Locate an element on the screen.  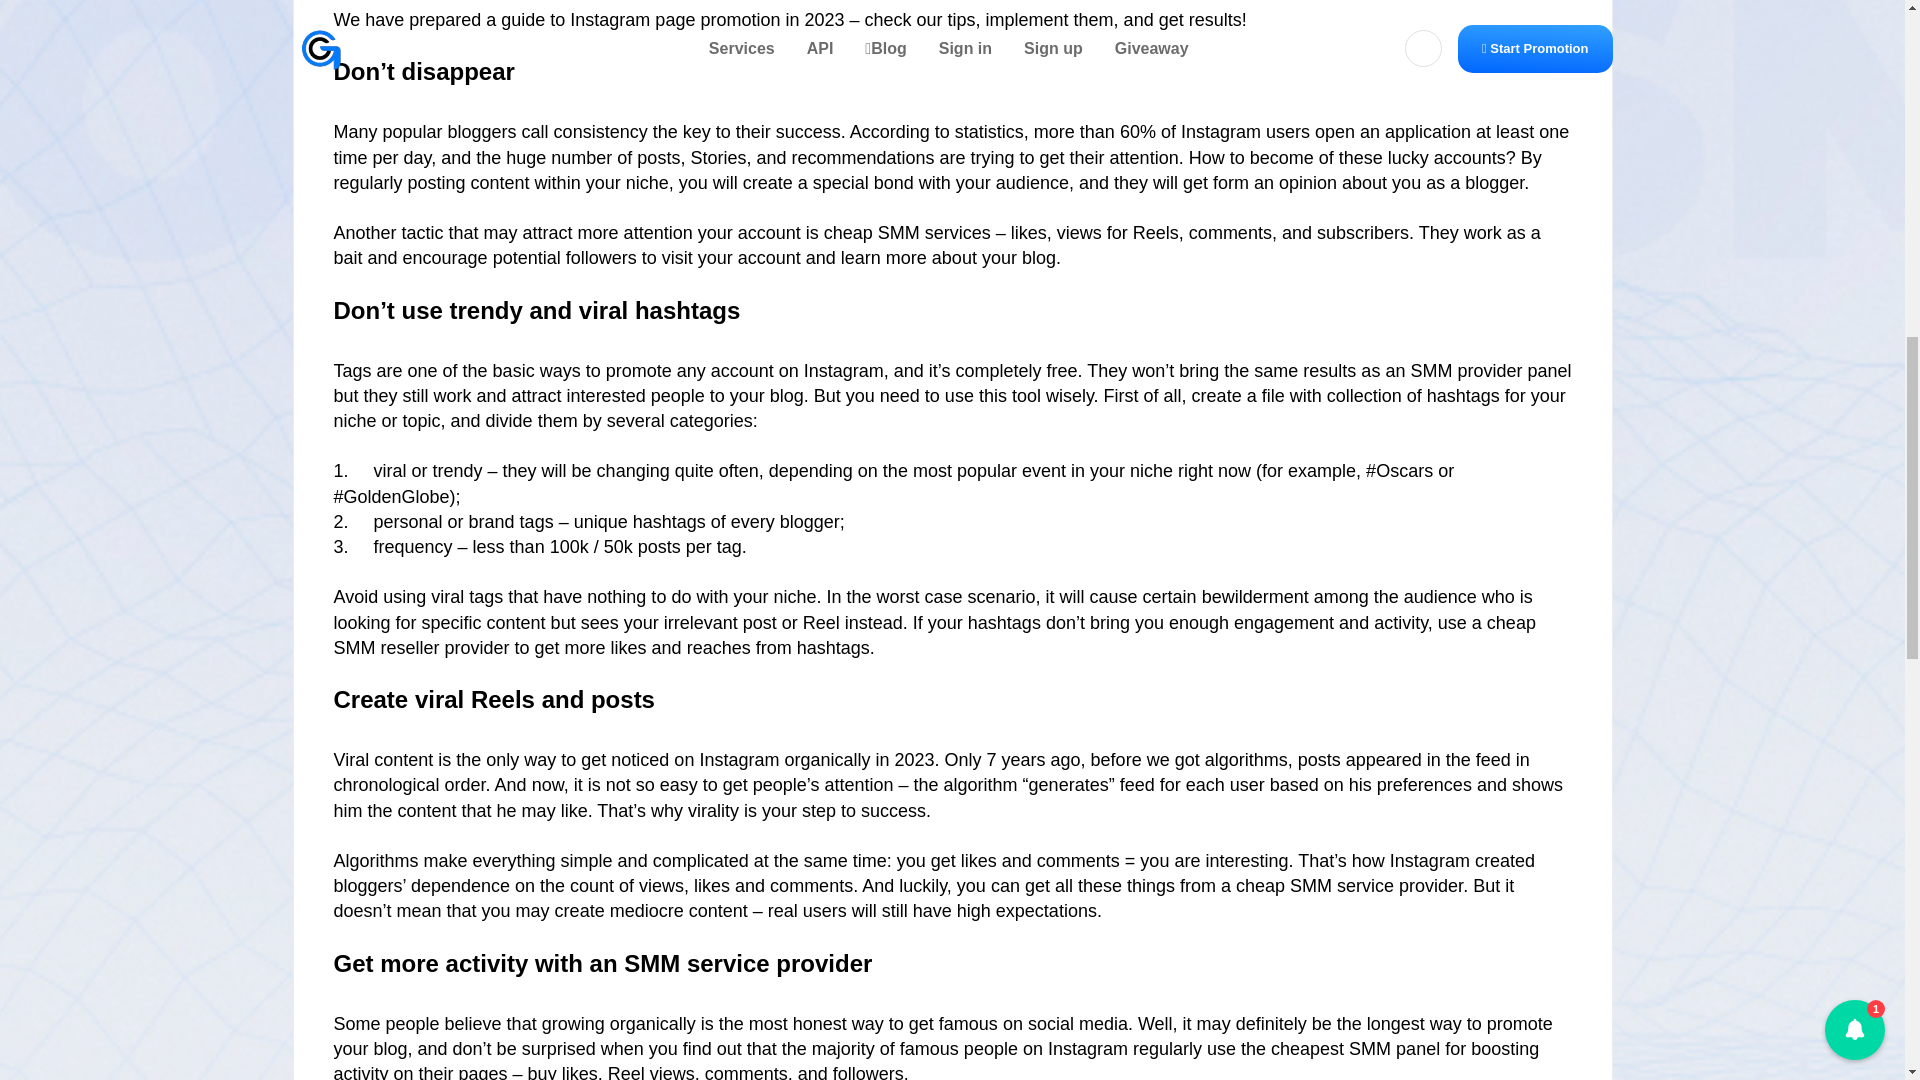
cheap SMM services is located at coordinates (906, 232).